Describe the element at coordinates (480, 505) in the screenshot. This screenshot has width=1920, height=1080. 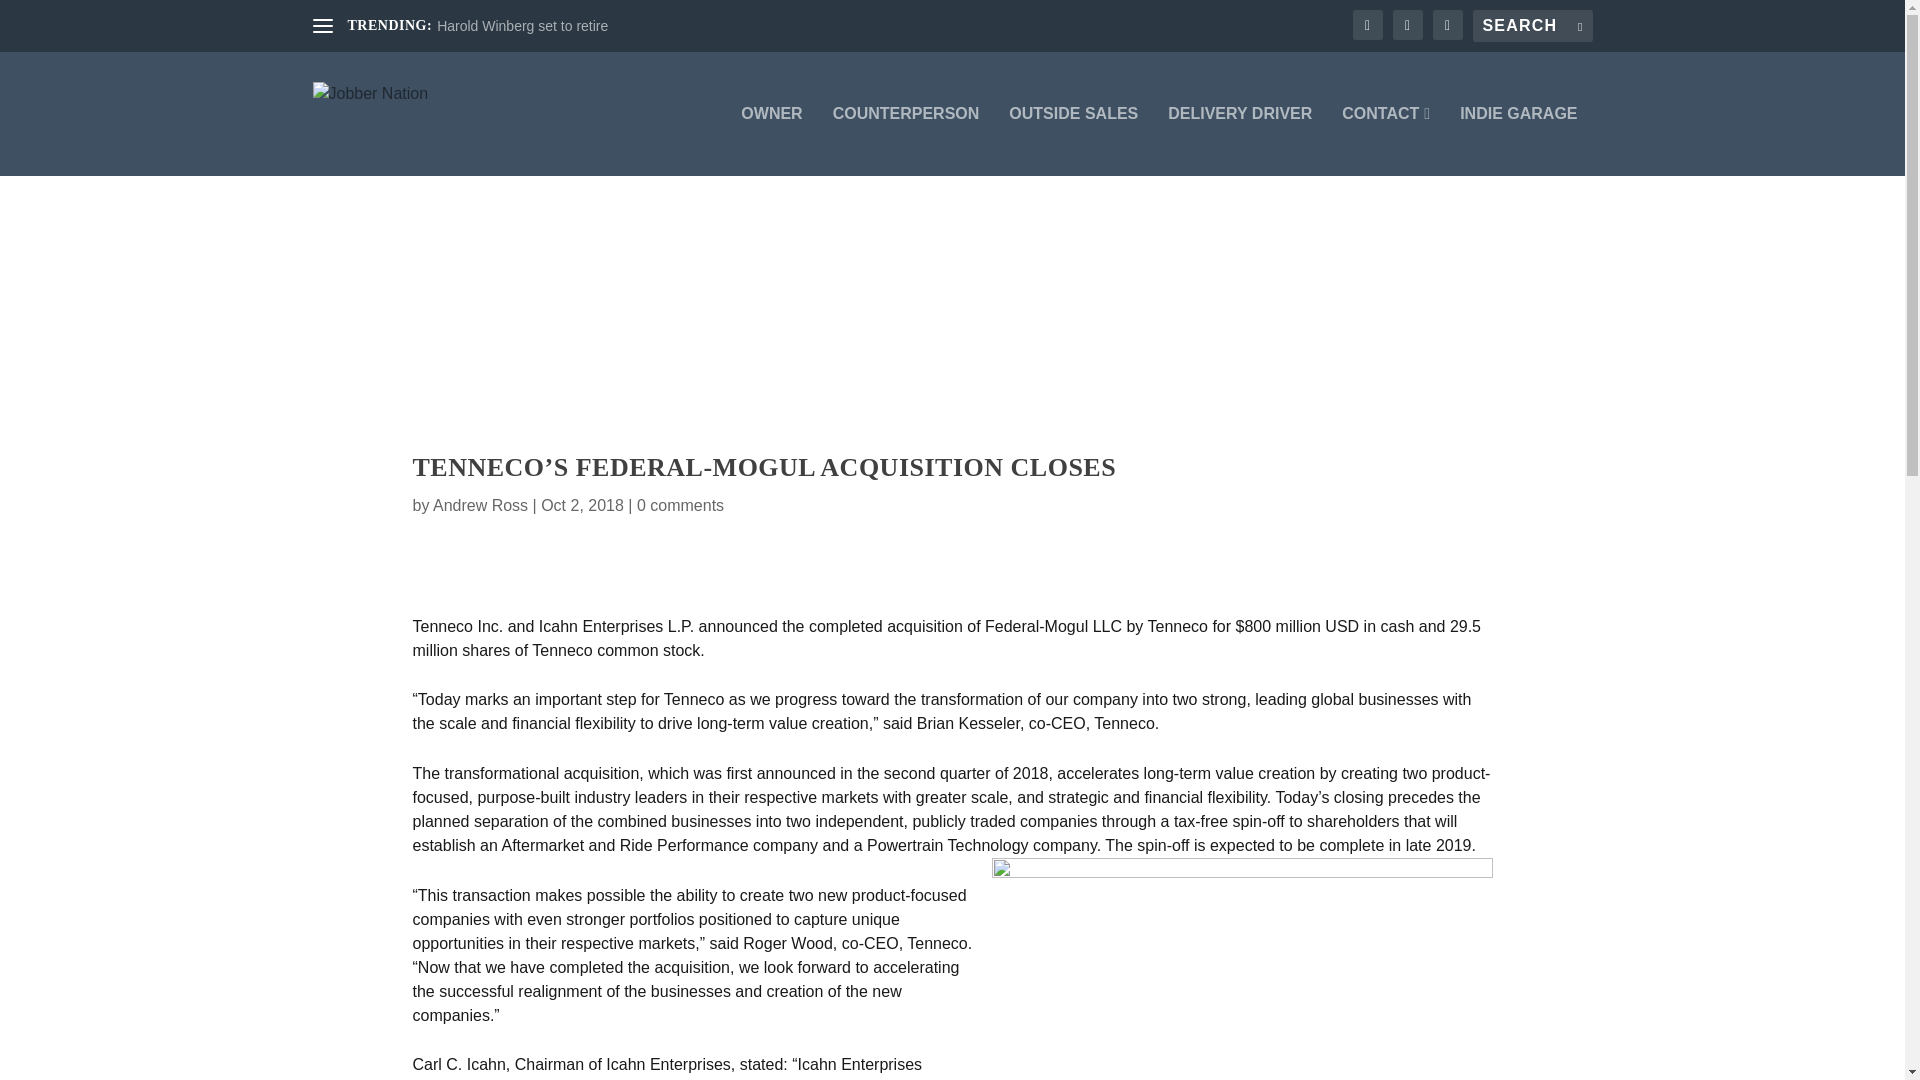
I see `Andrew Ross` at that location.